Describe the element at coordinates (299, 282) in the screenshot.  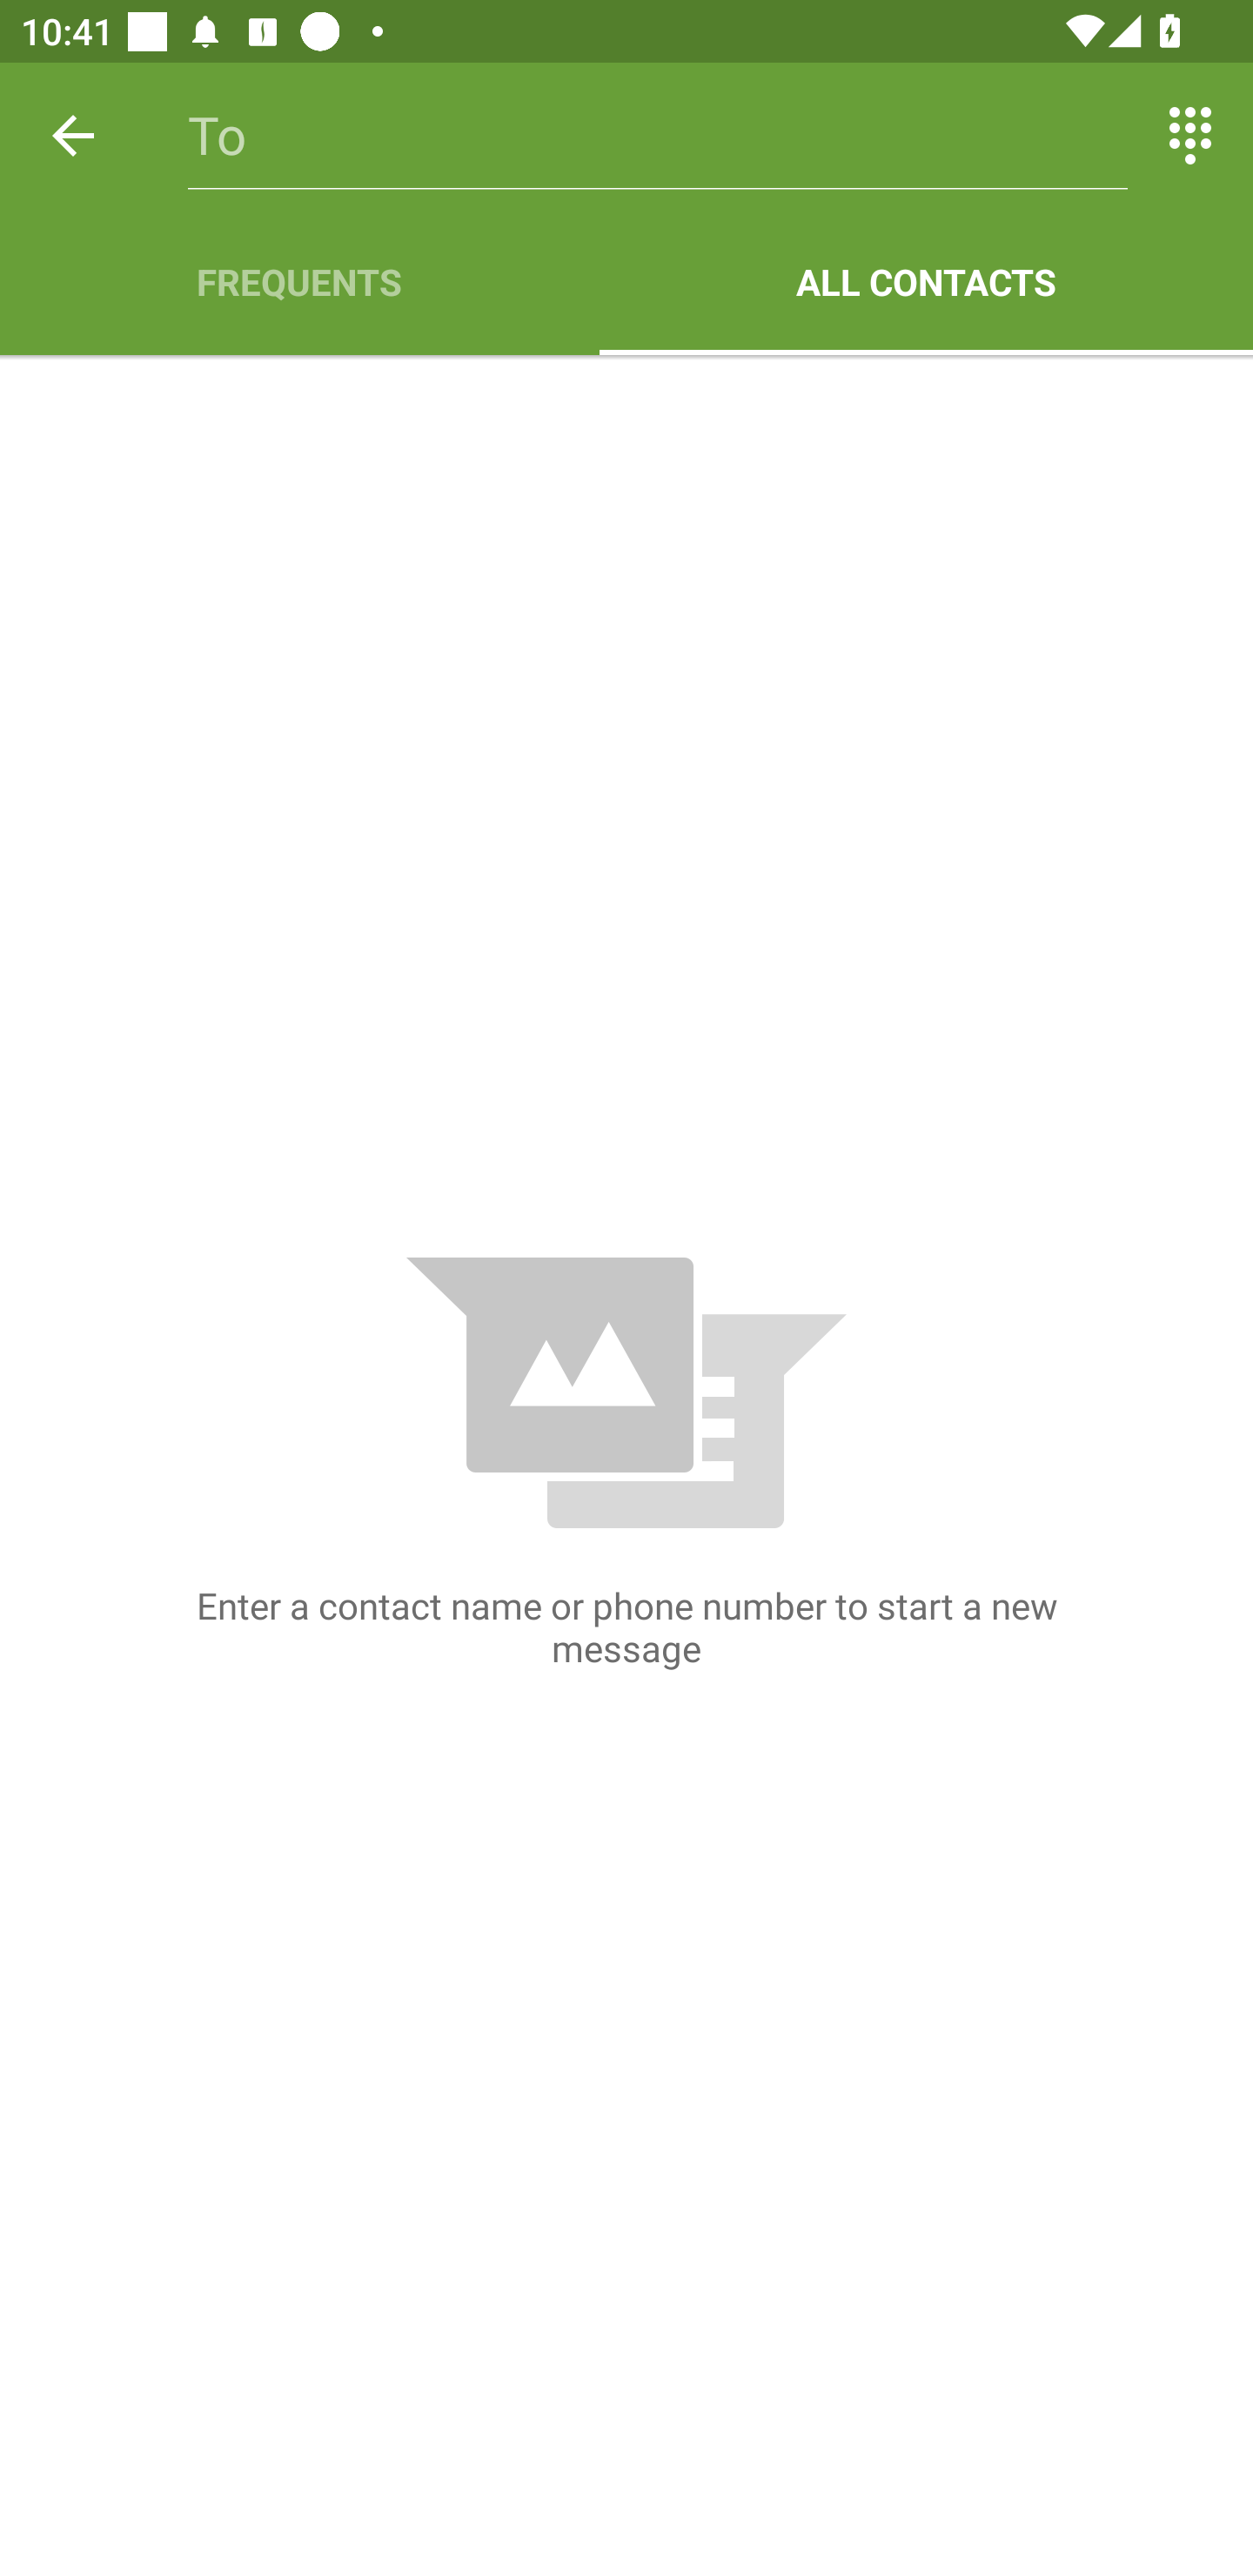
I see `FREQUENTS` at that location.